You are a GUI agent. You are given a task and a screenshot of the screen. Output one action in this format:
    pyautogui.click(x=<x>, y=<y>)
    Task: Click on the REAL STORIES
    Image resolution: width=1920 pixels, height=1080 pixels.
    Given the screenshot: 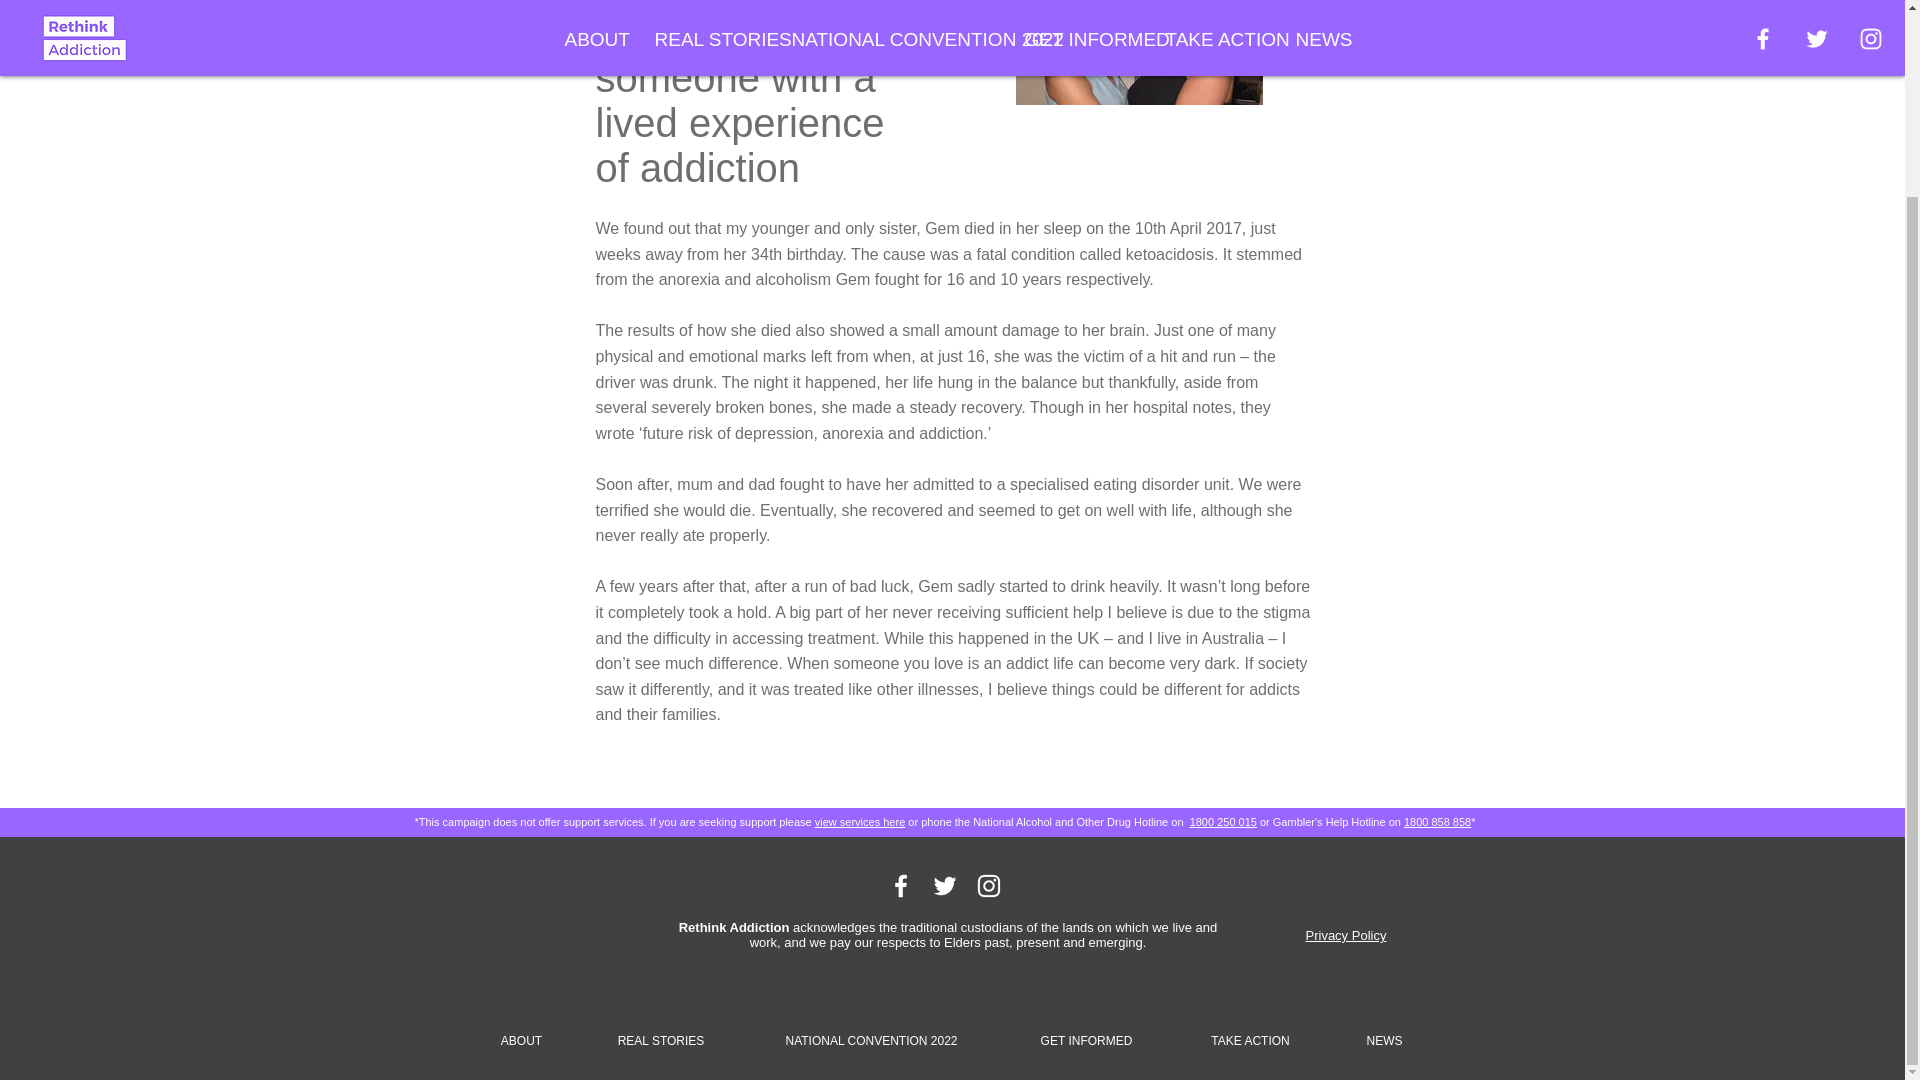 What is the action you would take?
    pyautogui.click(x=660, y=1031)
    